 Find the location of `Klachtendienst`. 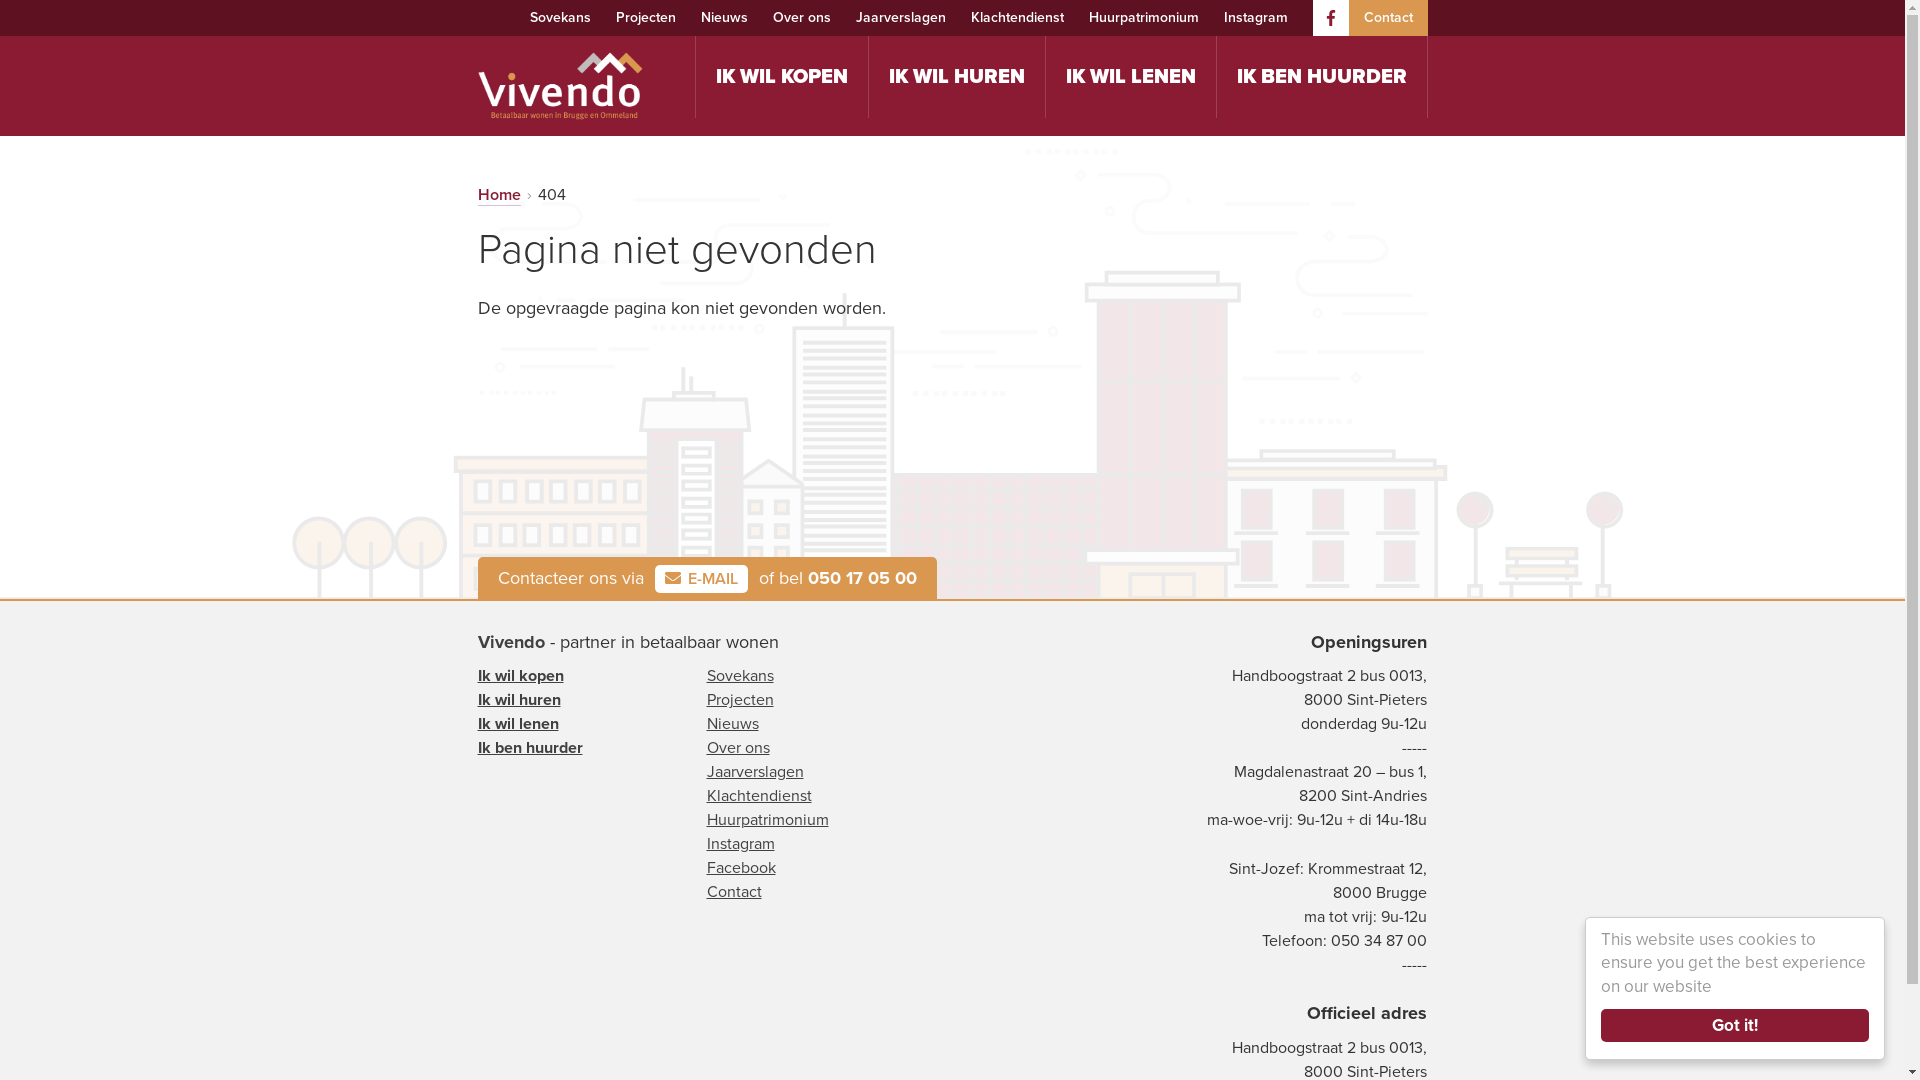

Klachtendienst is located at coordinates (758, 796).